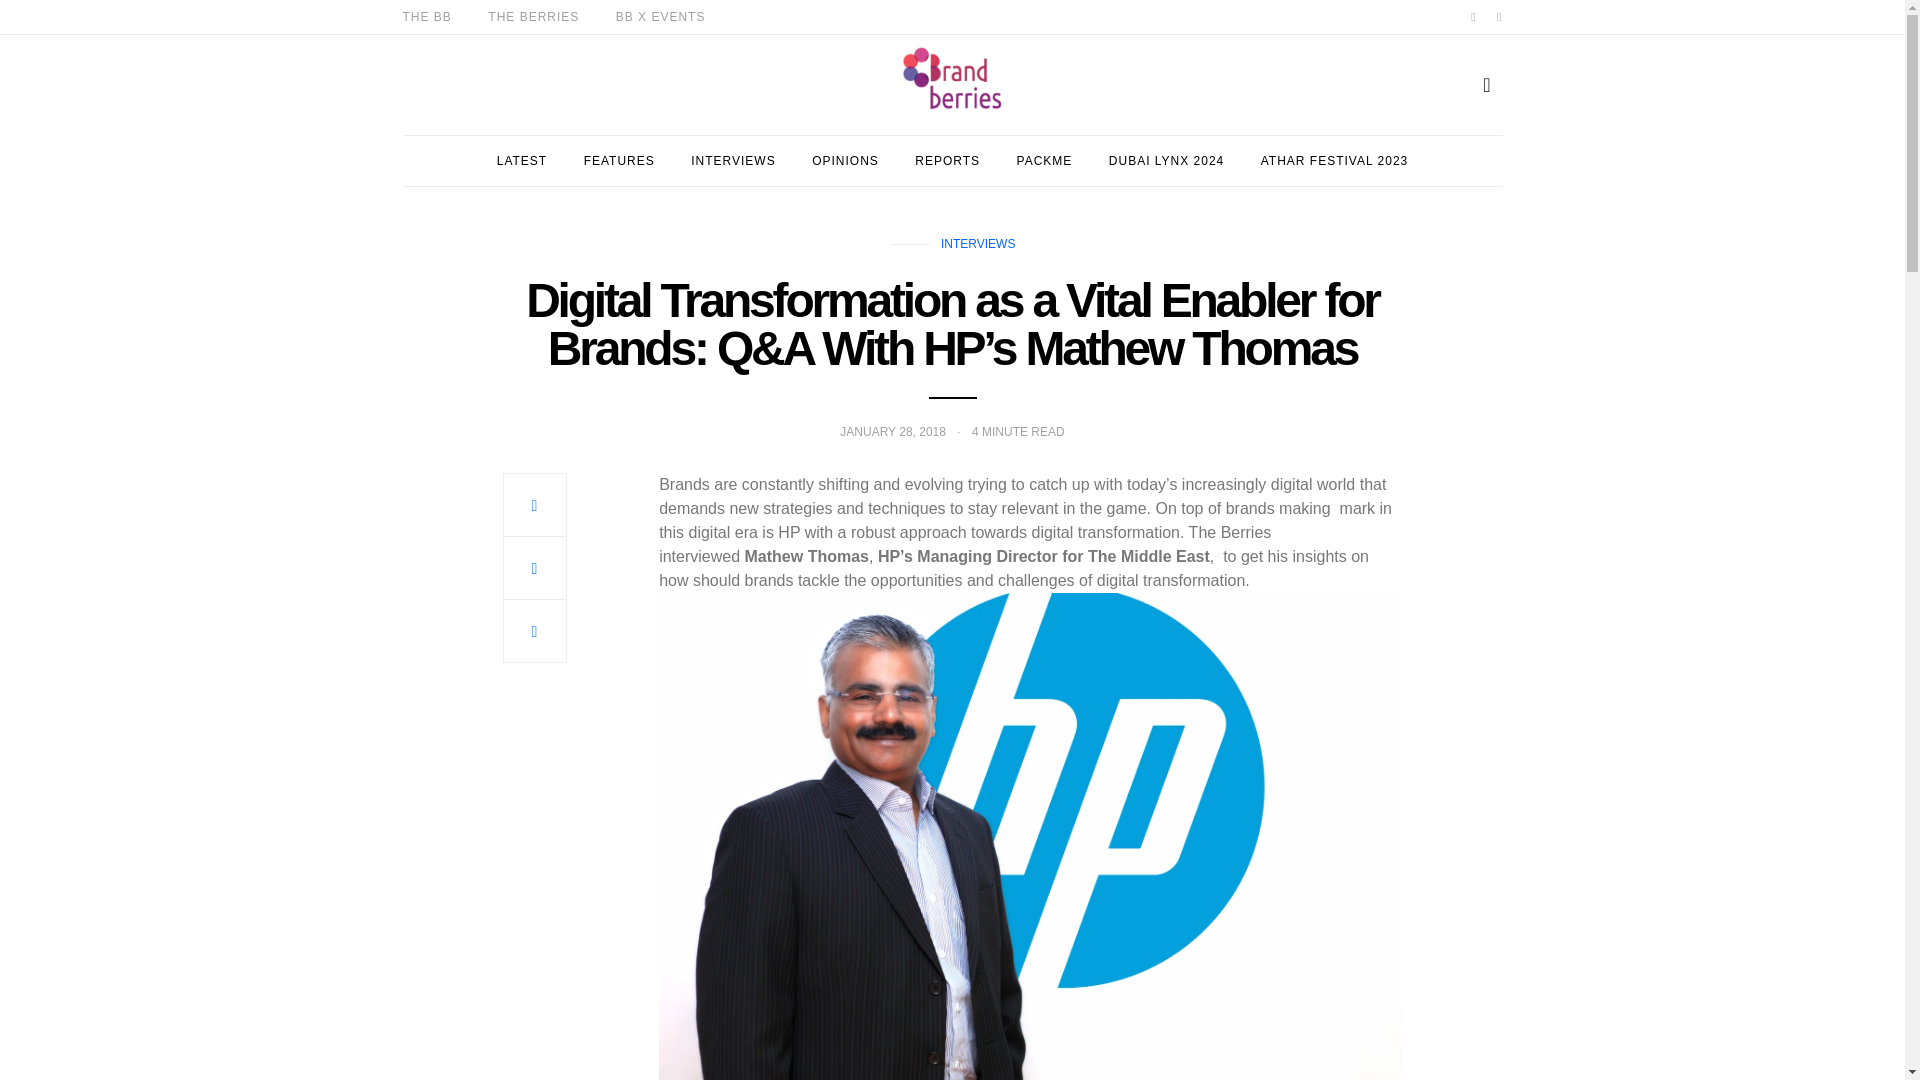 The image size is (1920, 1080). Describe the element at coordinates (661, 16) in the screenshot. I see `BB X EVENTS` at that location.